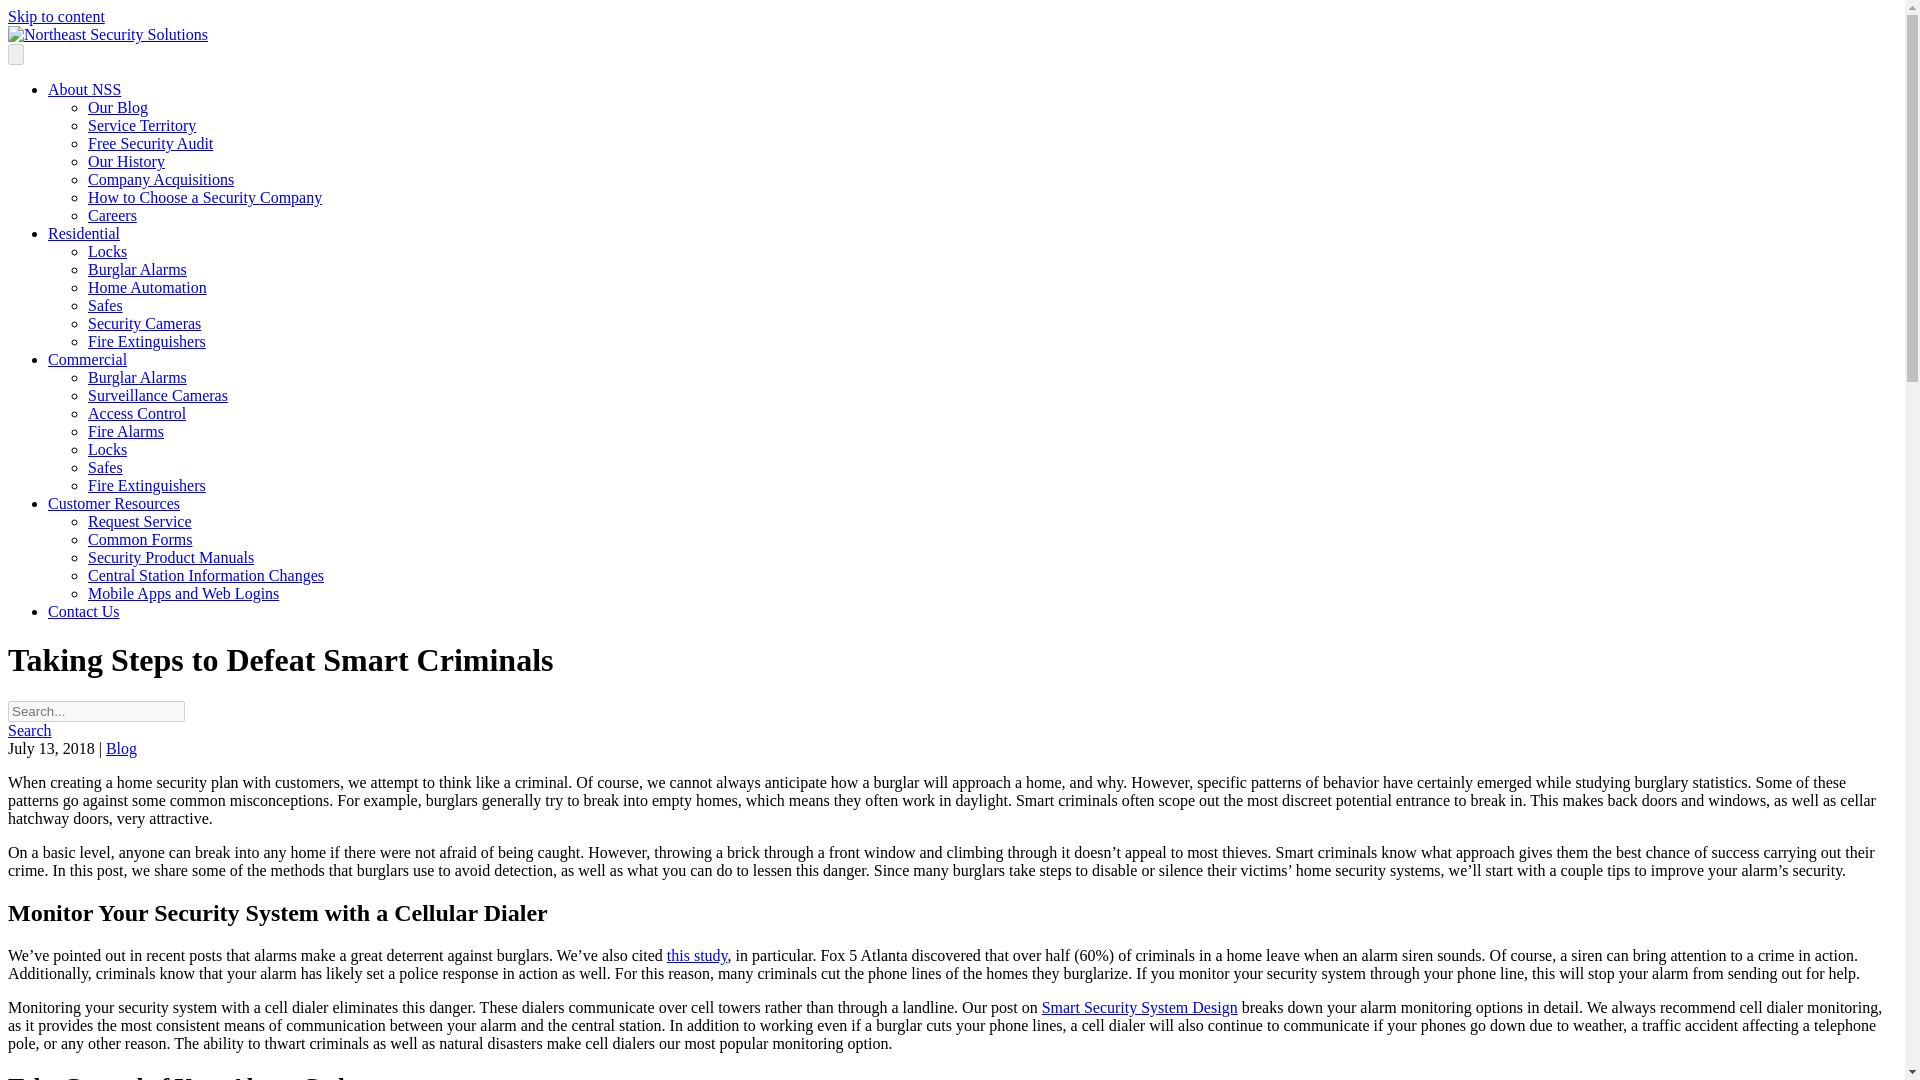 The image size is (1920, 1080). I want to click on Our History, so click(126, 161).